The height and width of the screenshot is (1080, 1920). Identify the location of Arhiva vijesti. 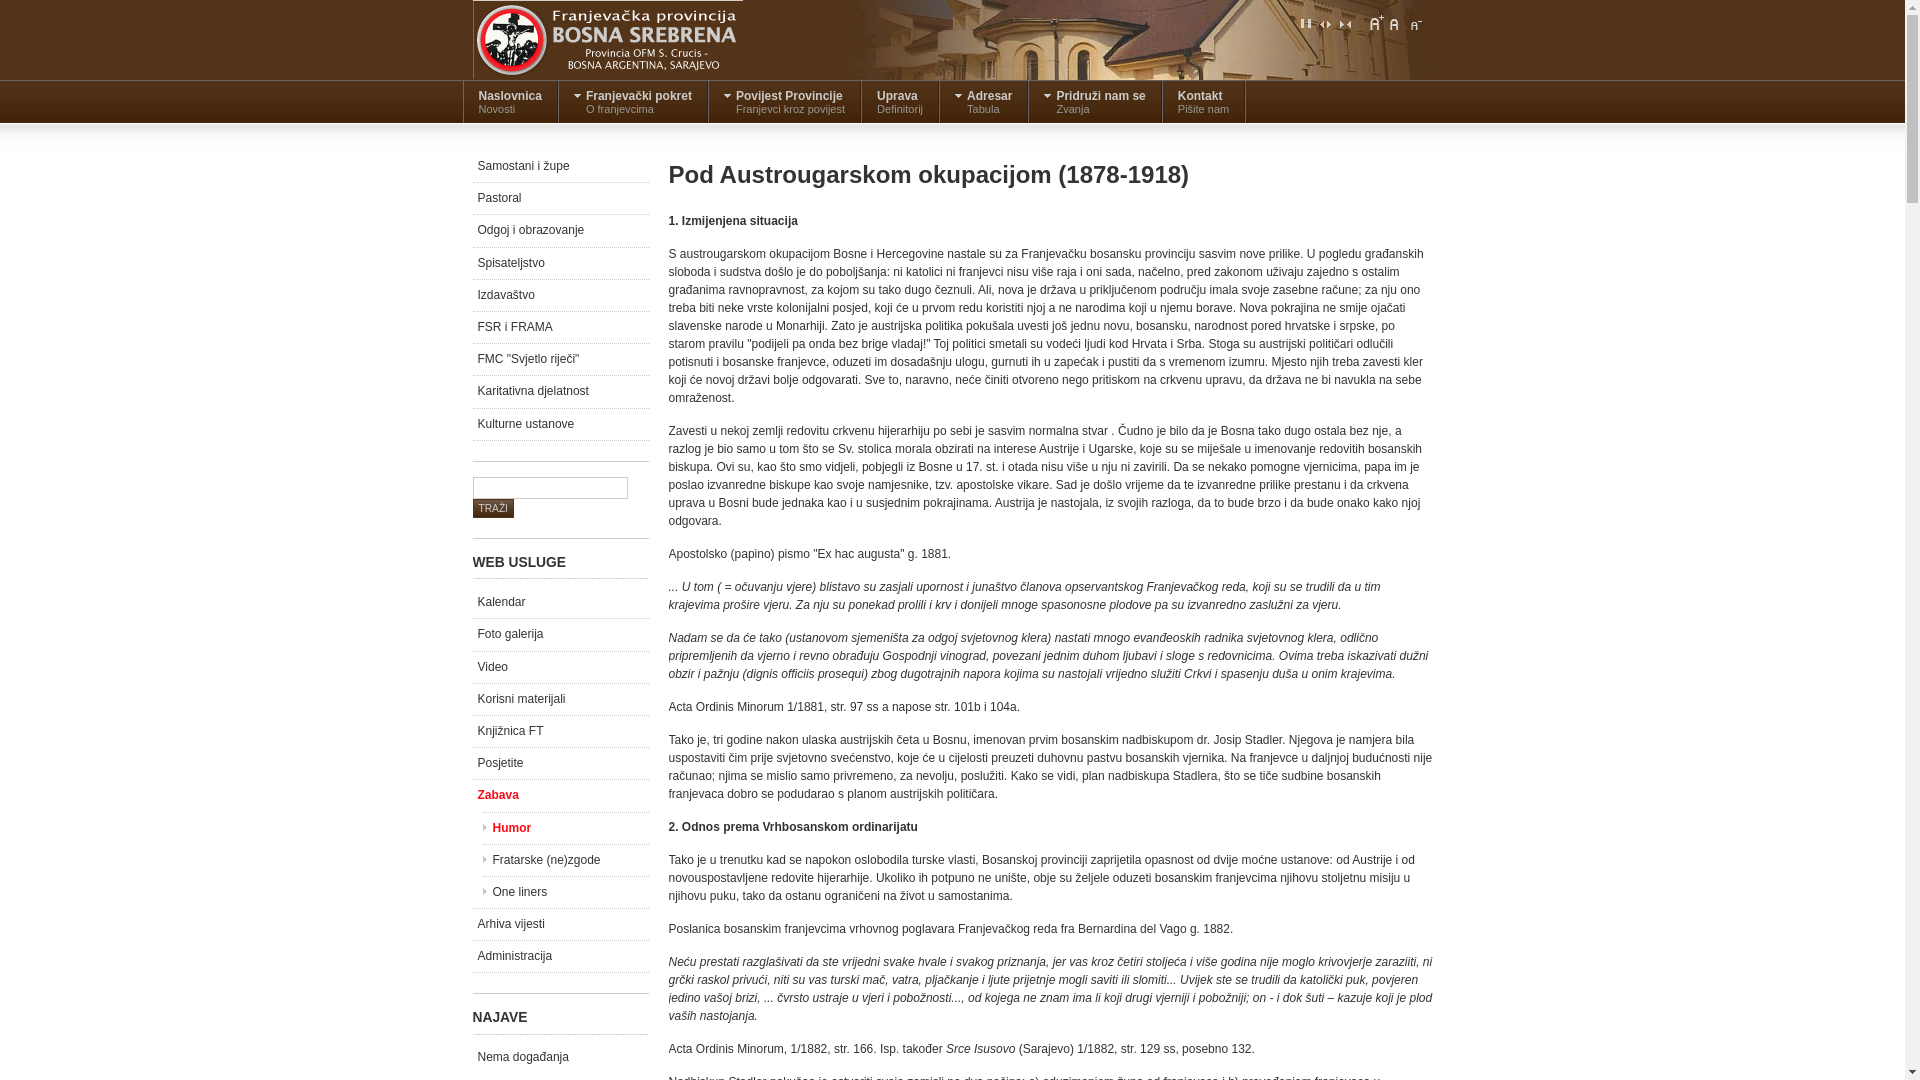
(560, 924).